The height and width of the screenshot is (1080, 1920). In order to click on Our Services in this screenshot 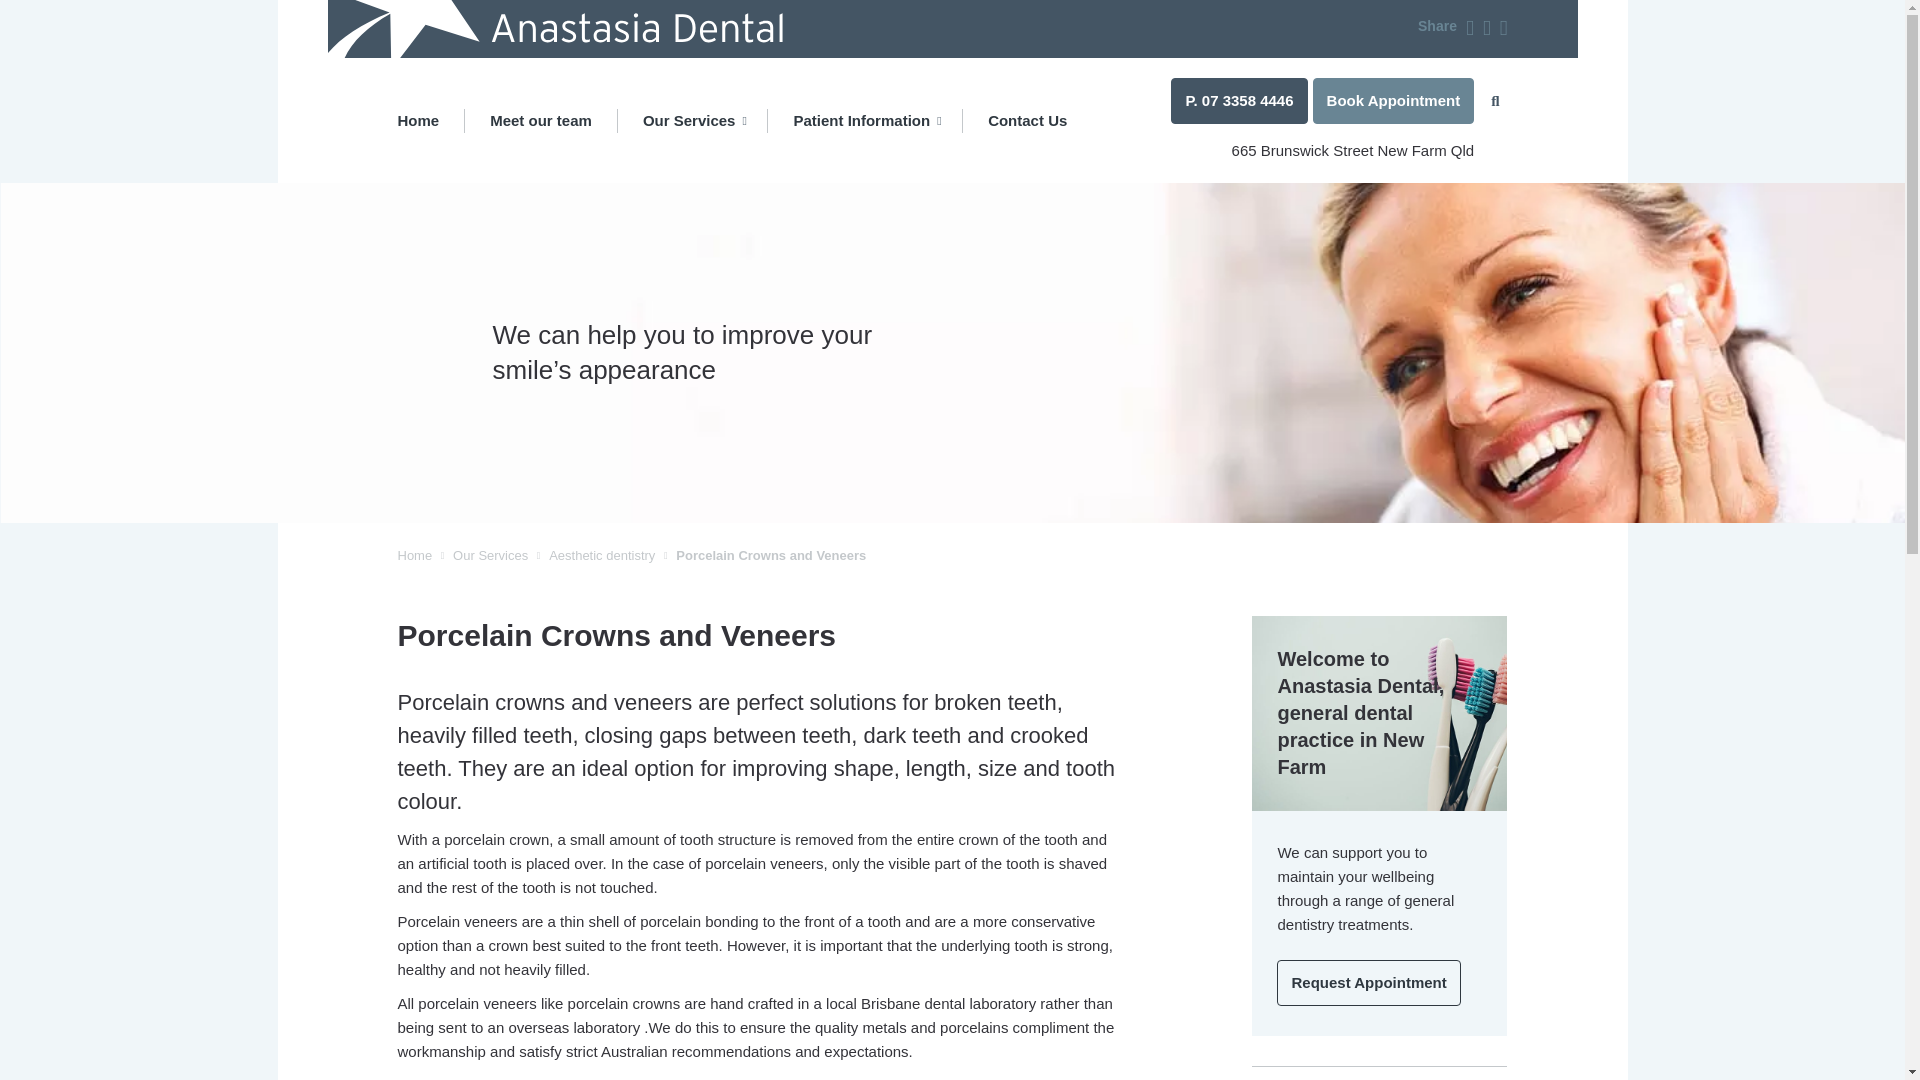, I will do `click(693, 120)`.